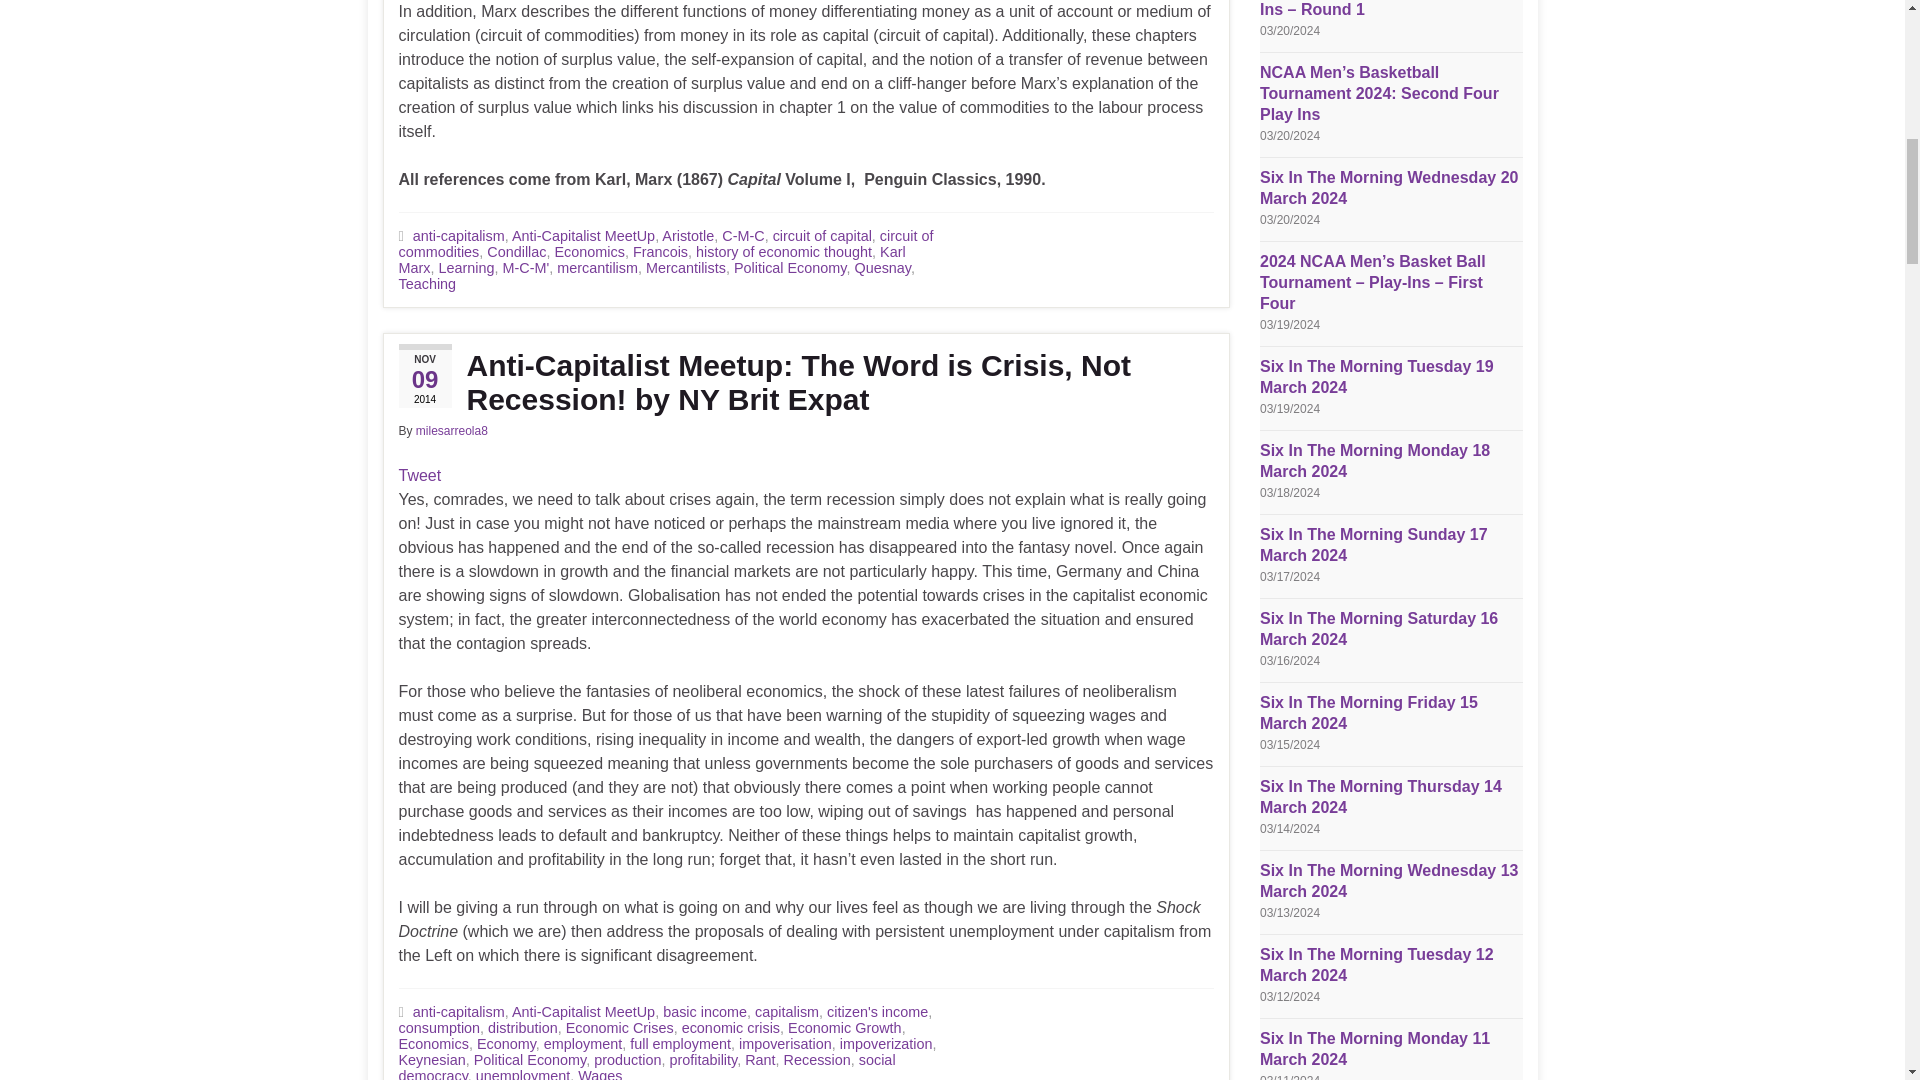  Describe the element at coordinates (438, 1027) in the screenshot. I see `consumption` at that location.